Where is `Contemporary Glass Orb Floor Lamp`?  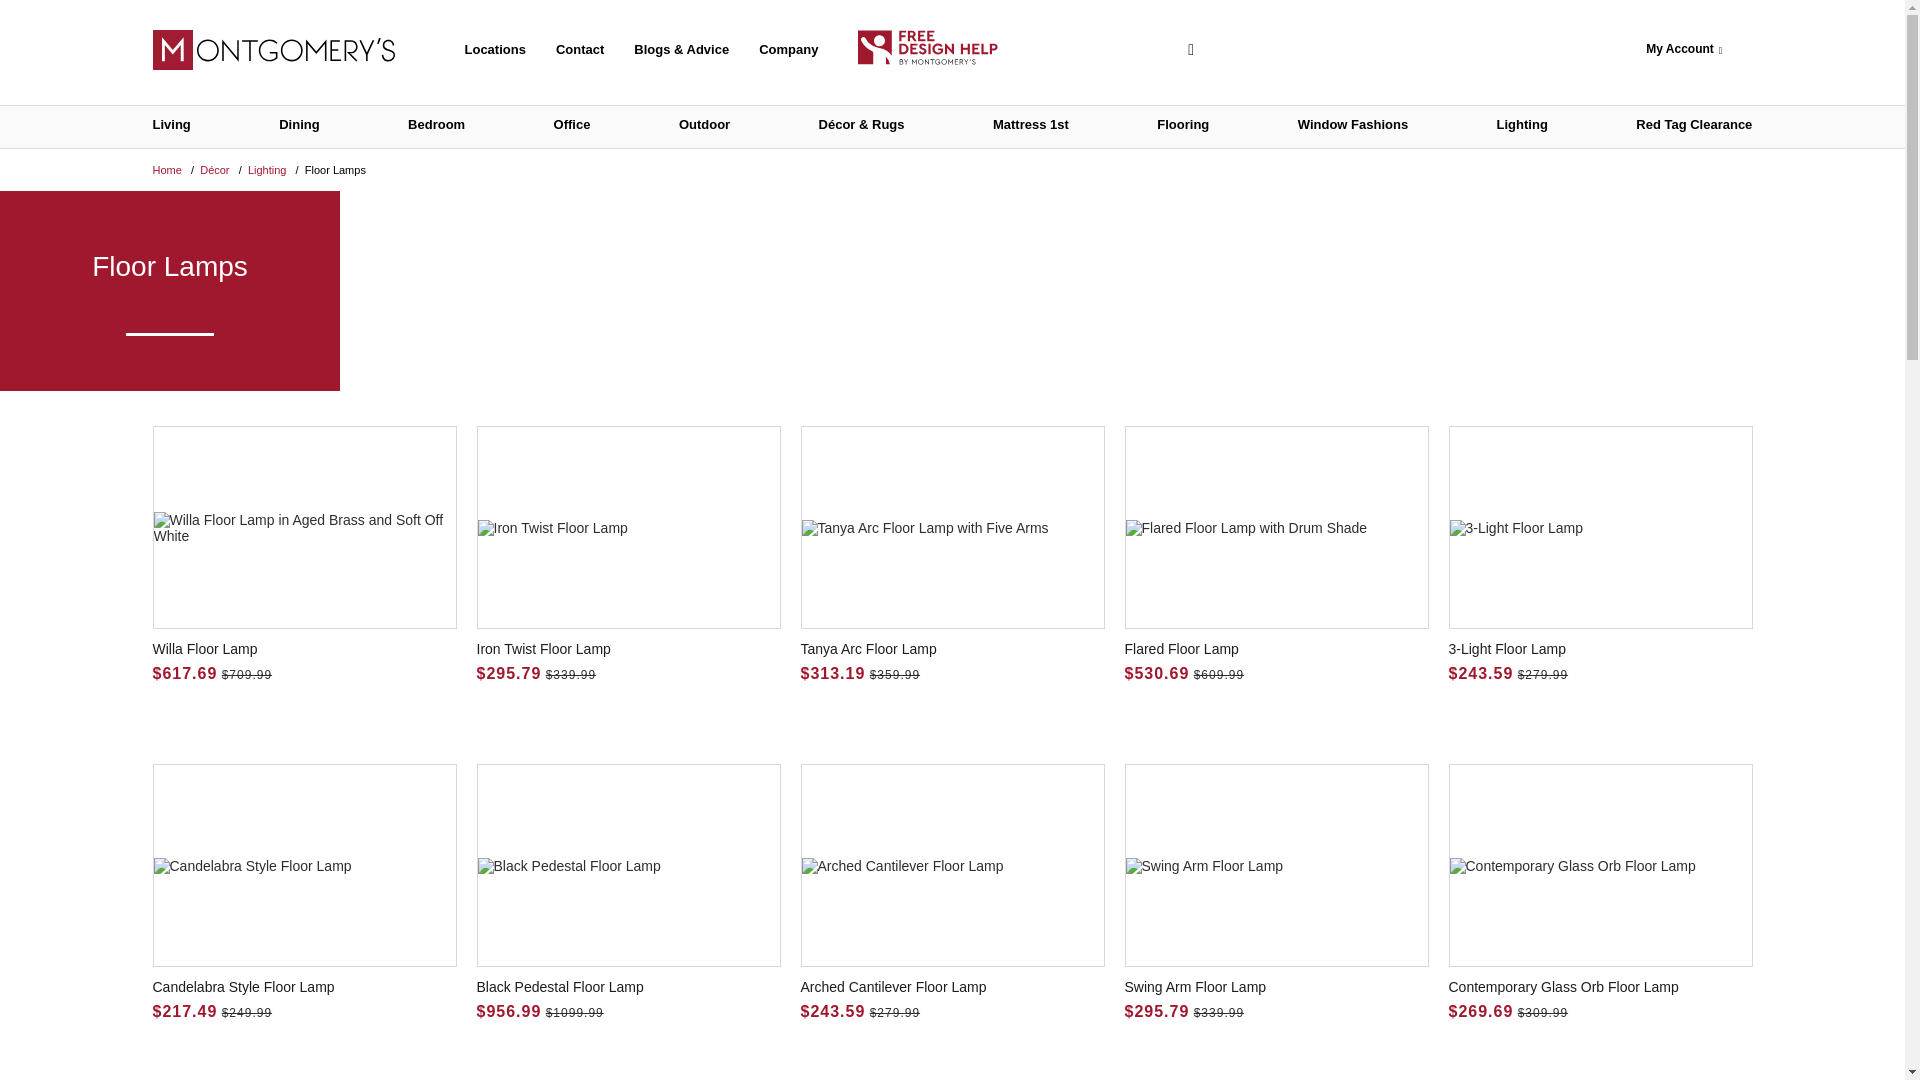 Contemporary Glass Orb Floor Lamp is located at coordinates (1599, 892).